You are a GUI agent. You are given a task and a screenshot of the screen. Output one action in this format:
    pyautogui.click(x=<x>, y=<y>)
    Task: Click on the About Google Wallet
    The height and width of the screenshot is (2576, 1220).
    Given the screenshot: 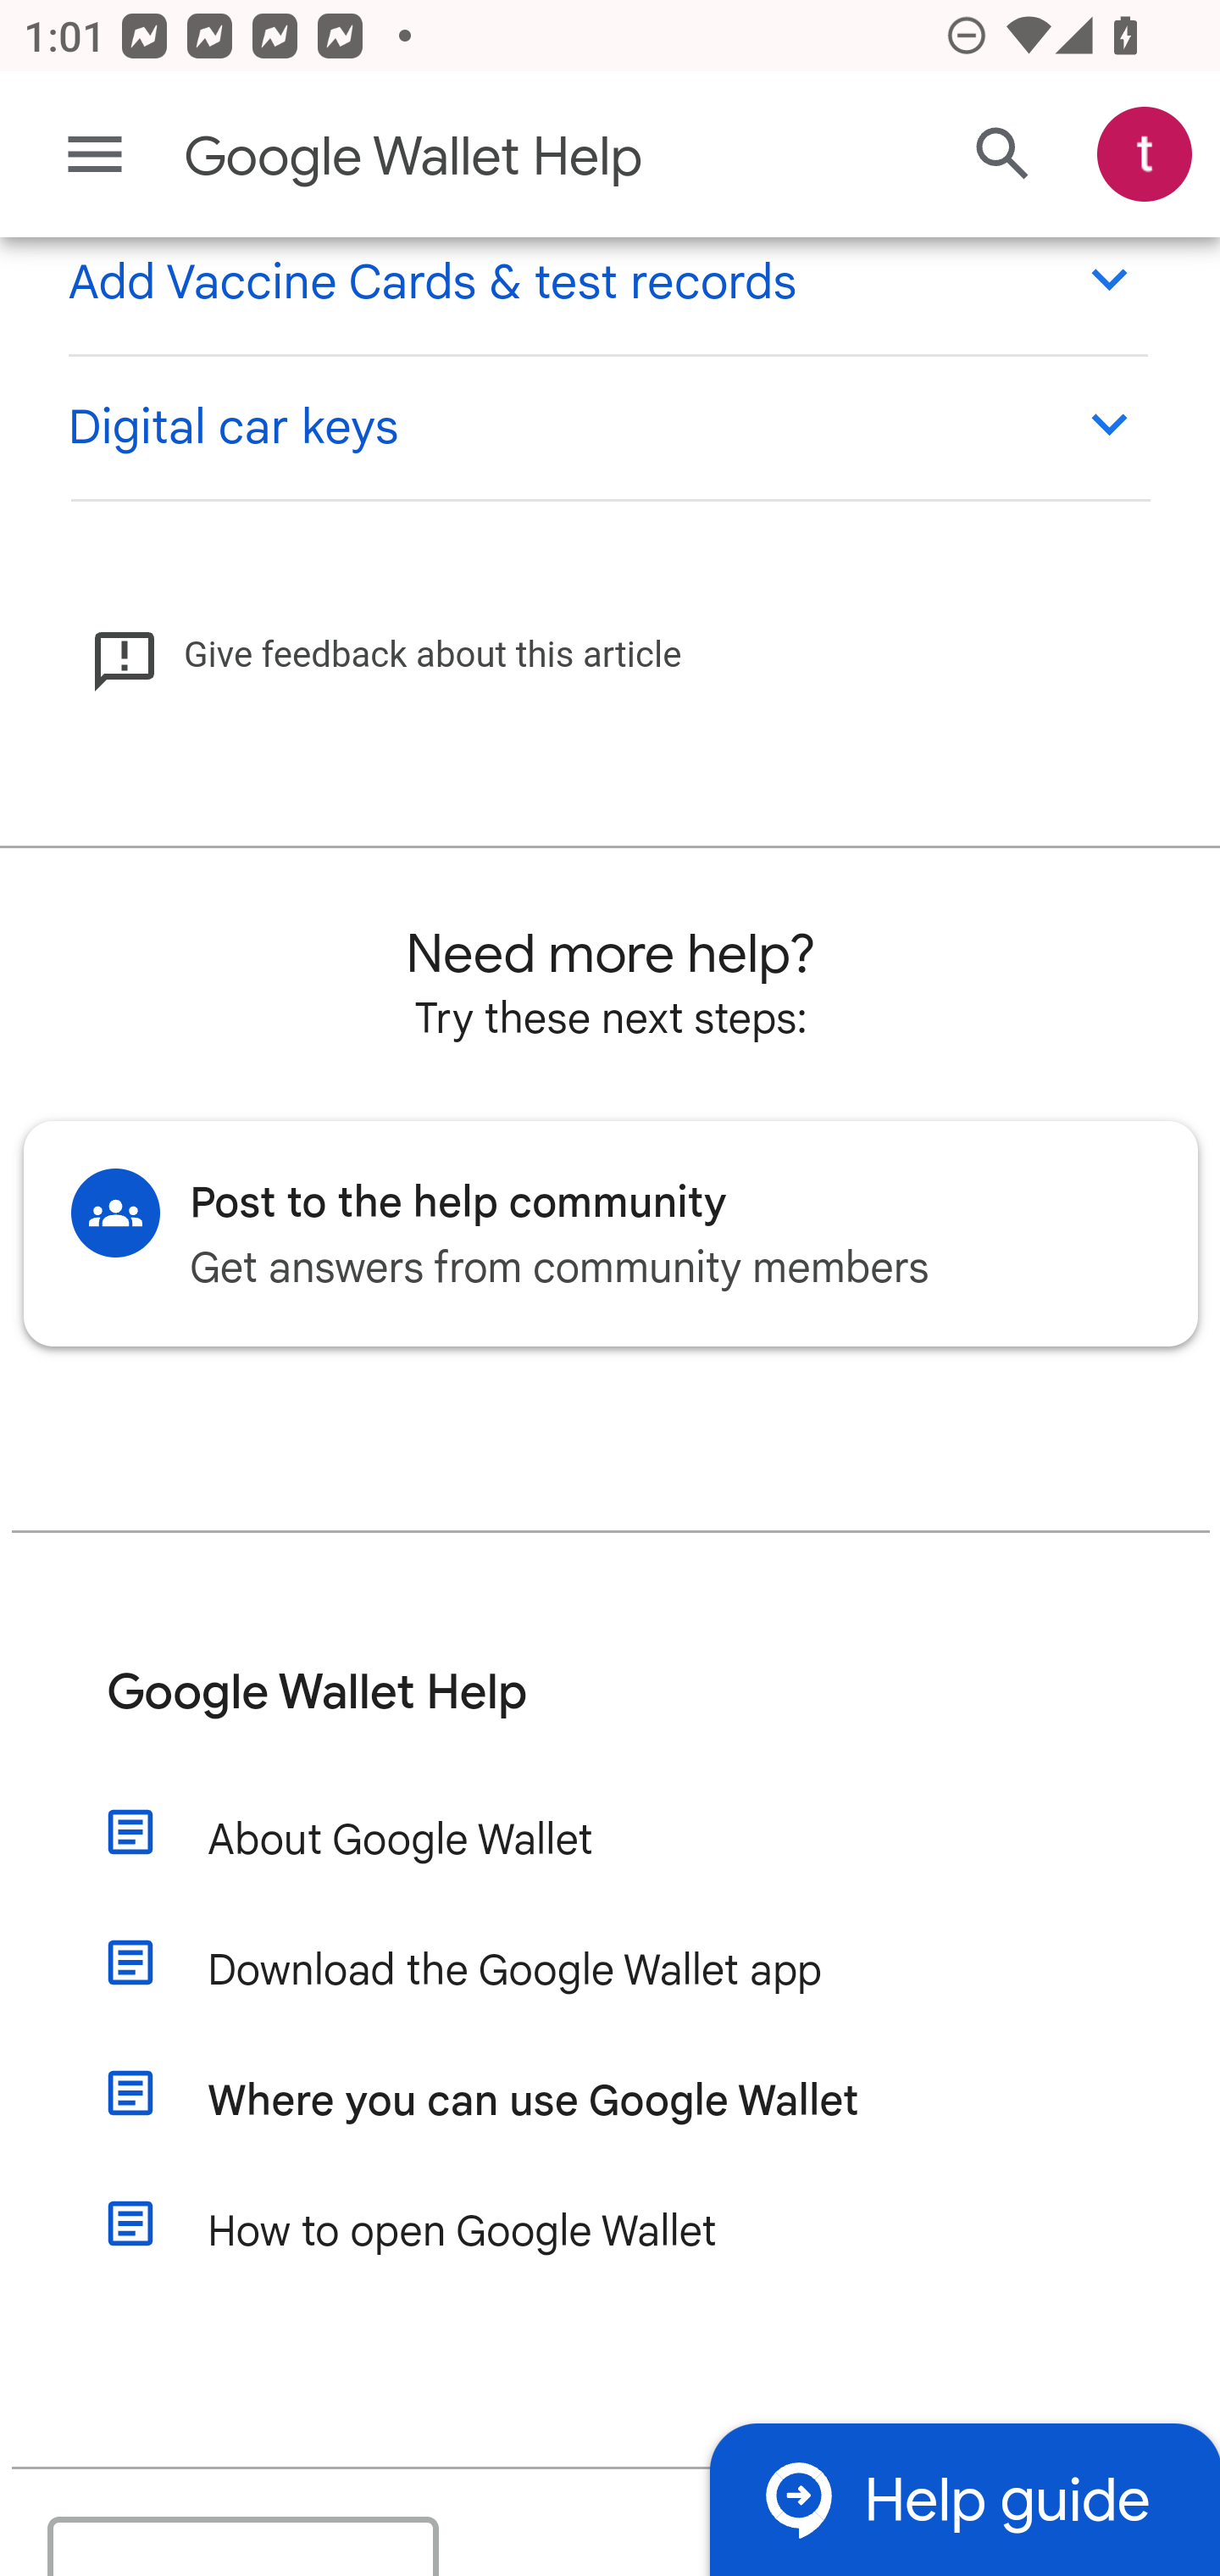 What is the action you would take?
    pyautogui.click(x=513, y=1841)
    